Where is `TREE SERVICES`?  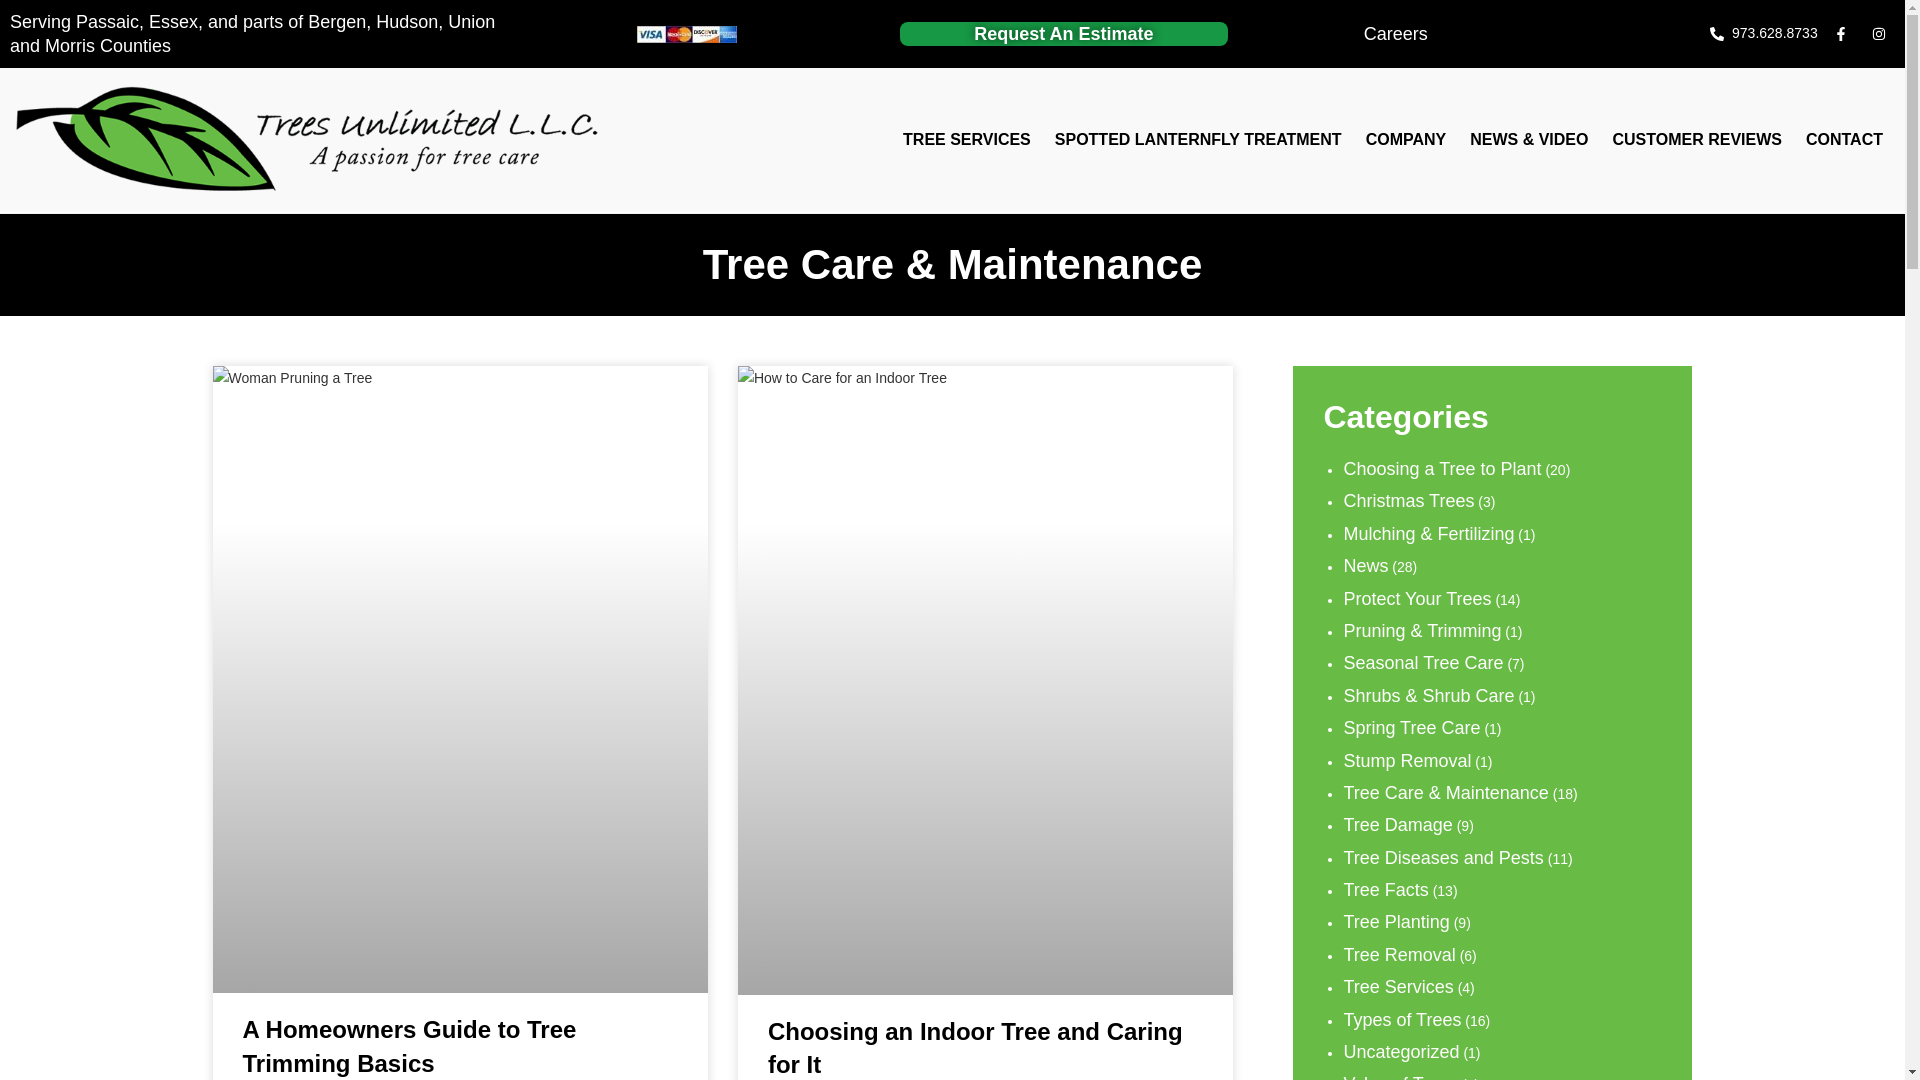
TREE SERVICES is located at coordinates (966, 140).